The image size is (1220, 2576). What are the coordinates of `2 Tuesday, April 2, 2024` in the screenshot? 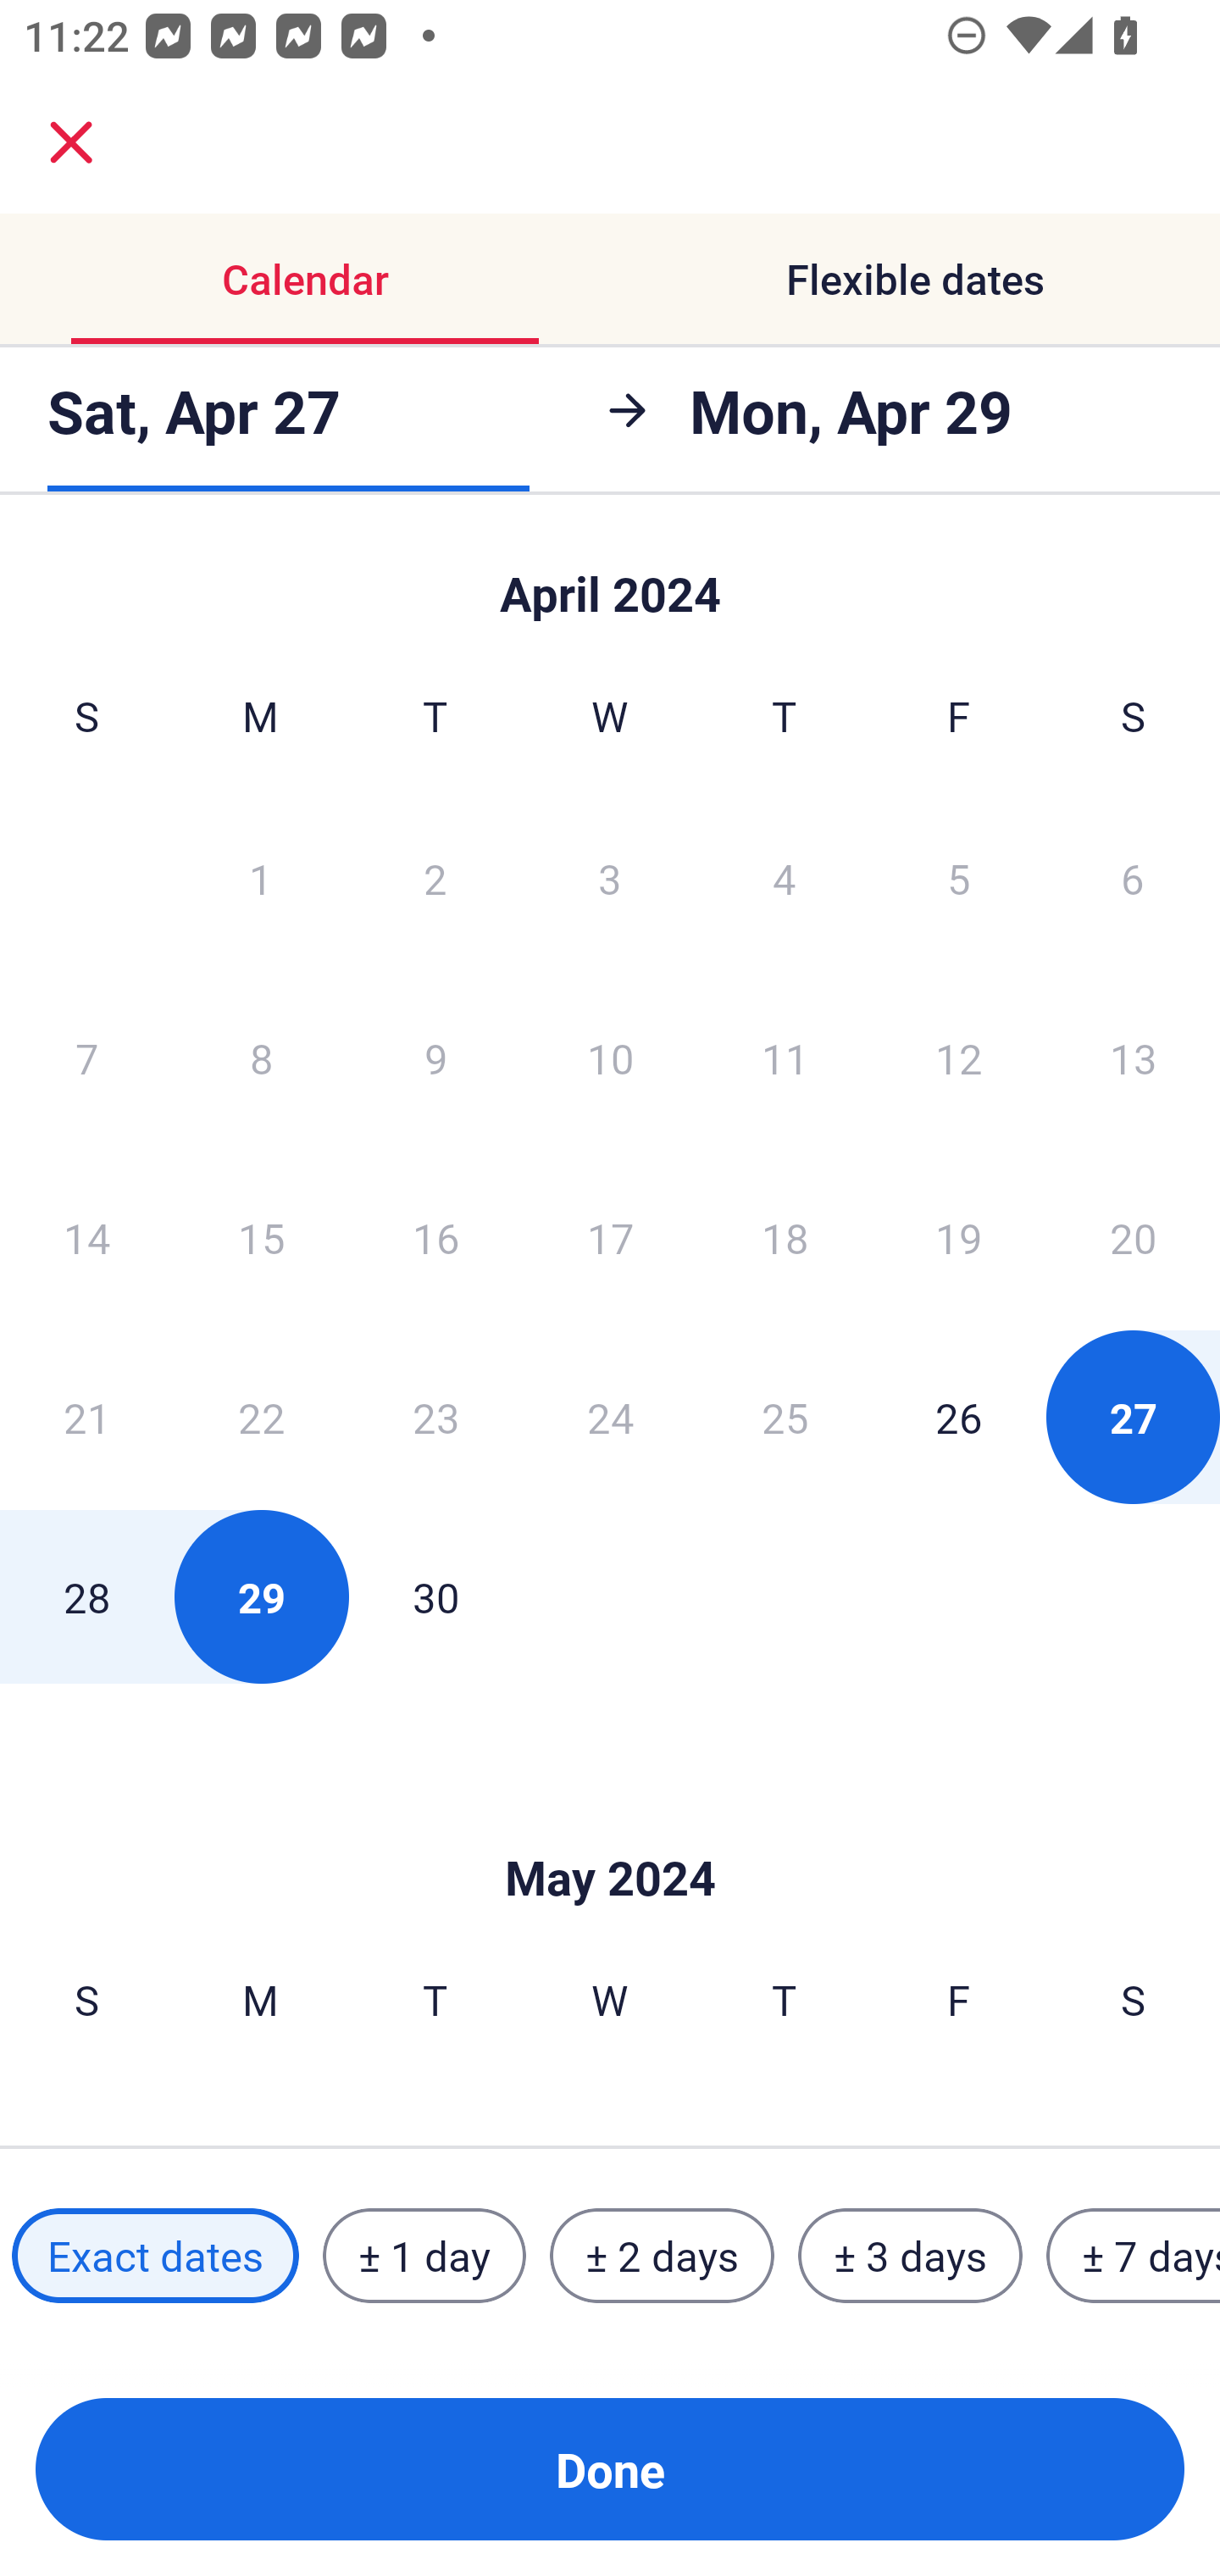 It's located at (435, 878).